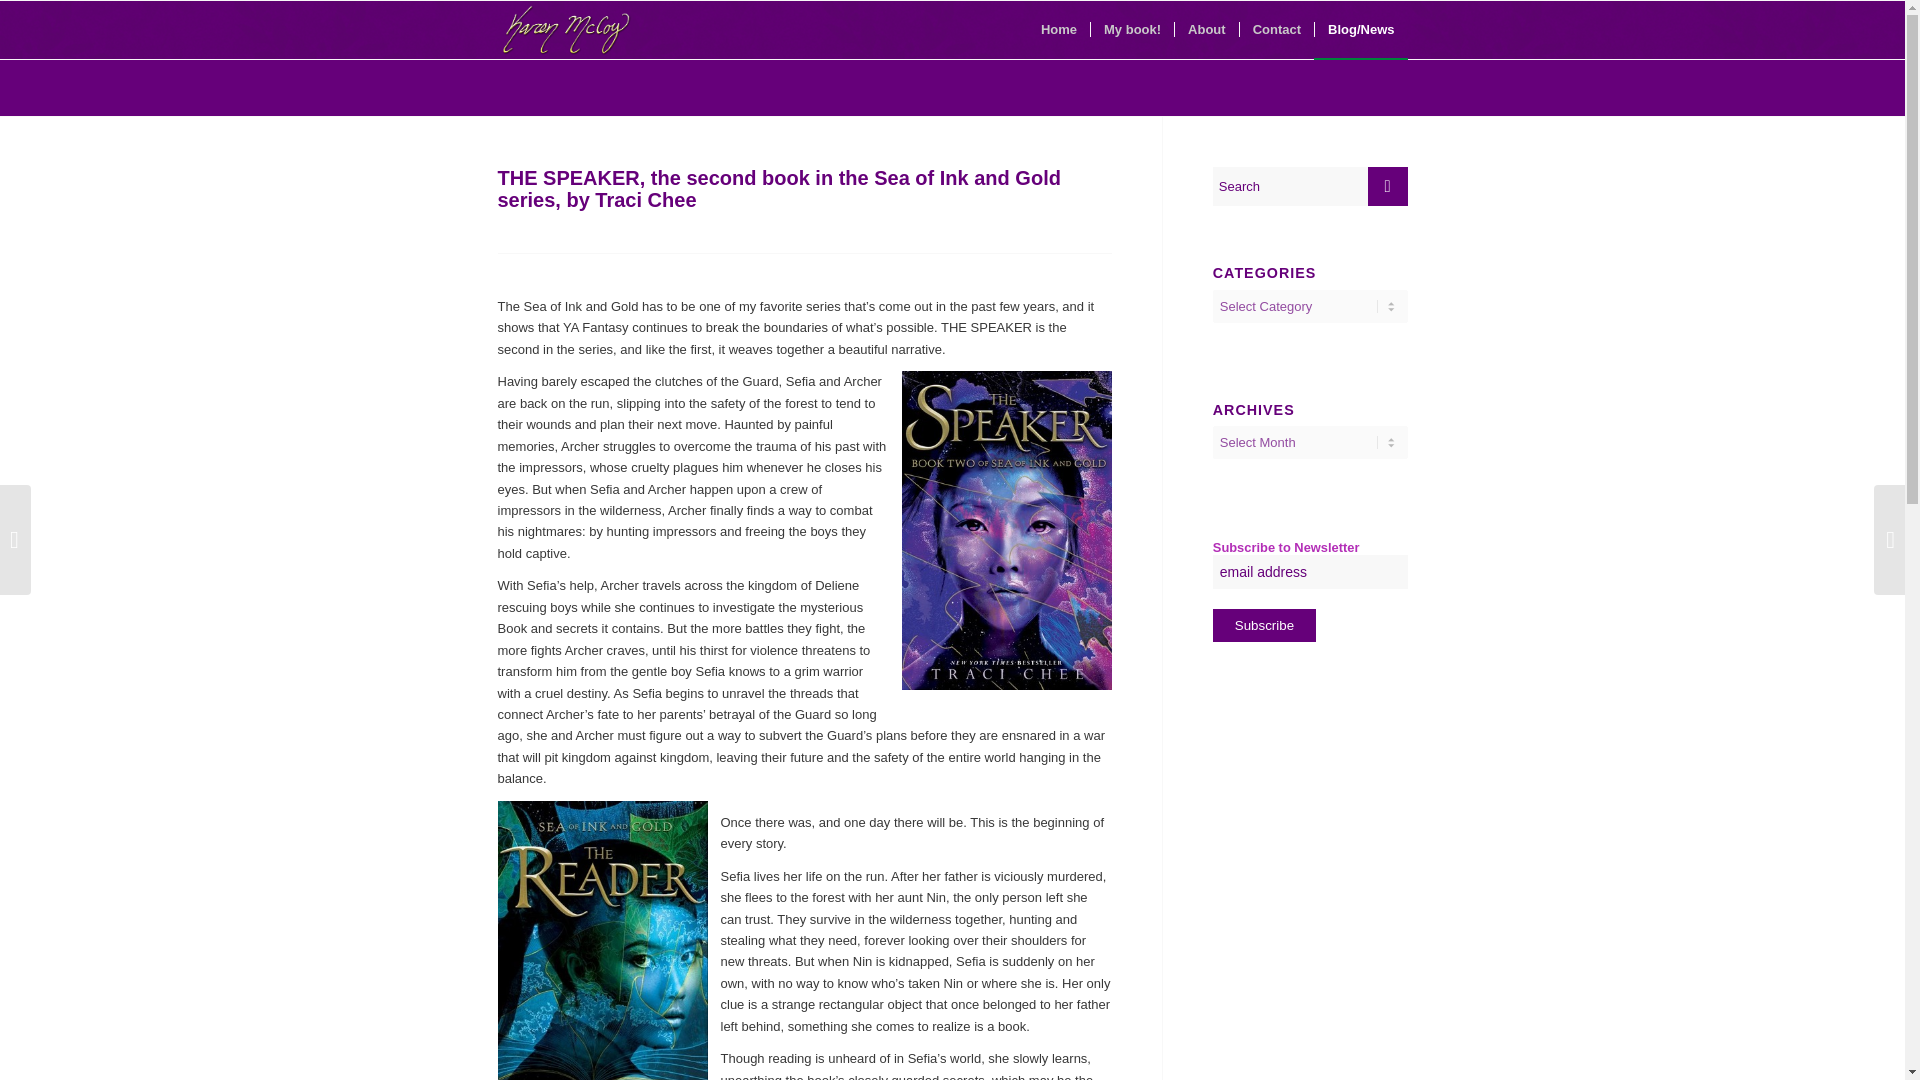  I want to click on Contact, so click(1276, 30).